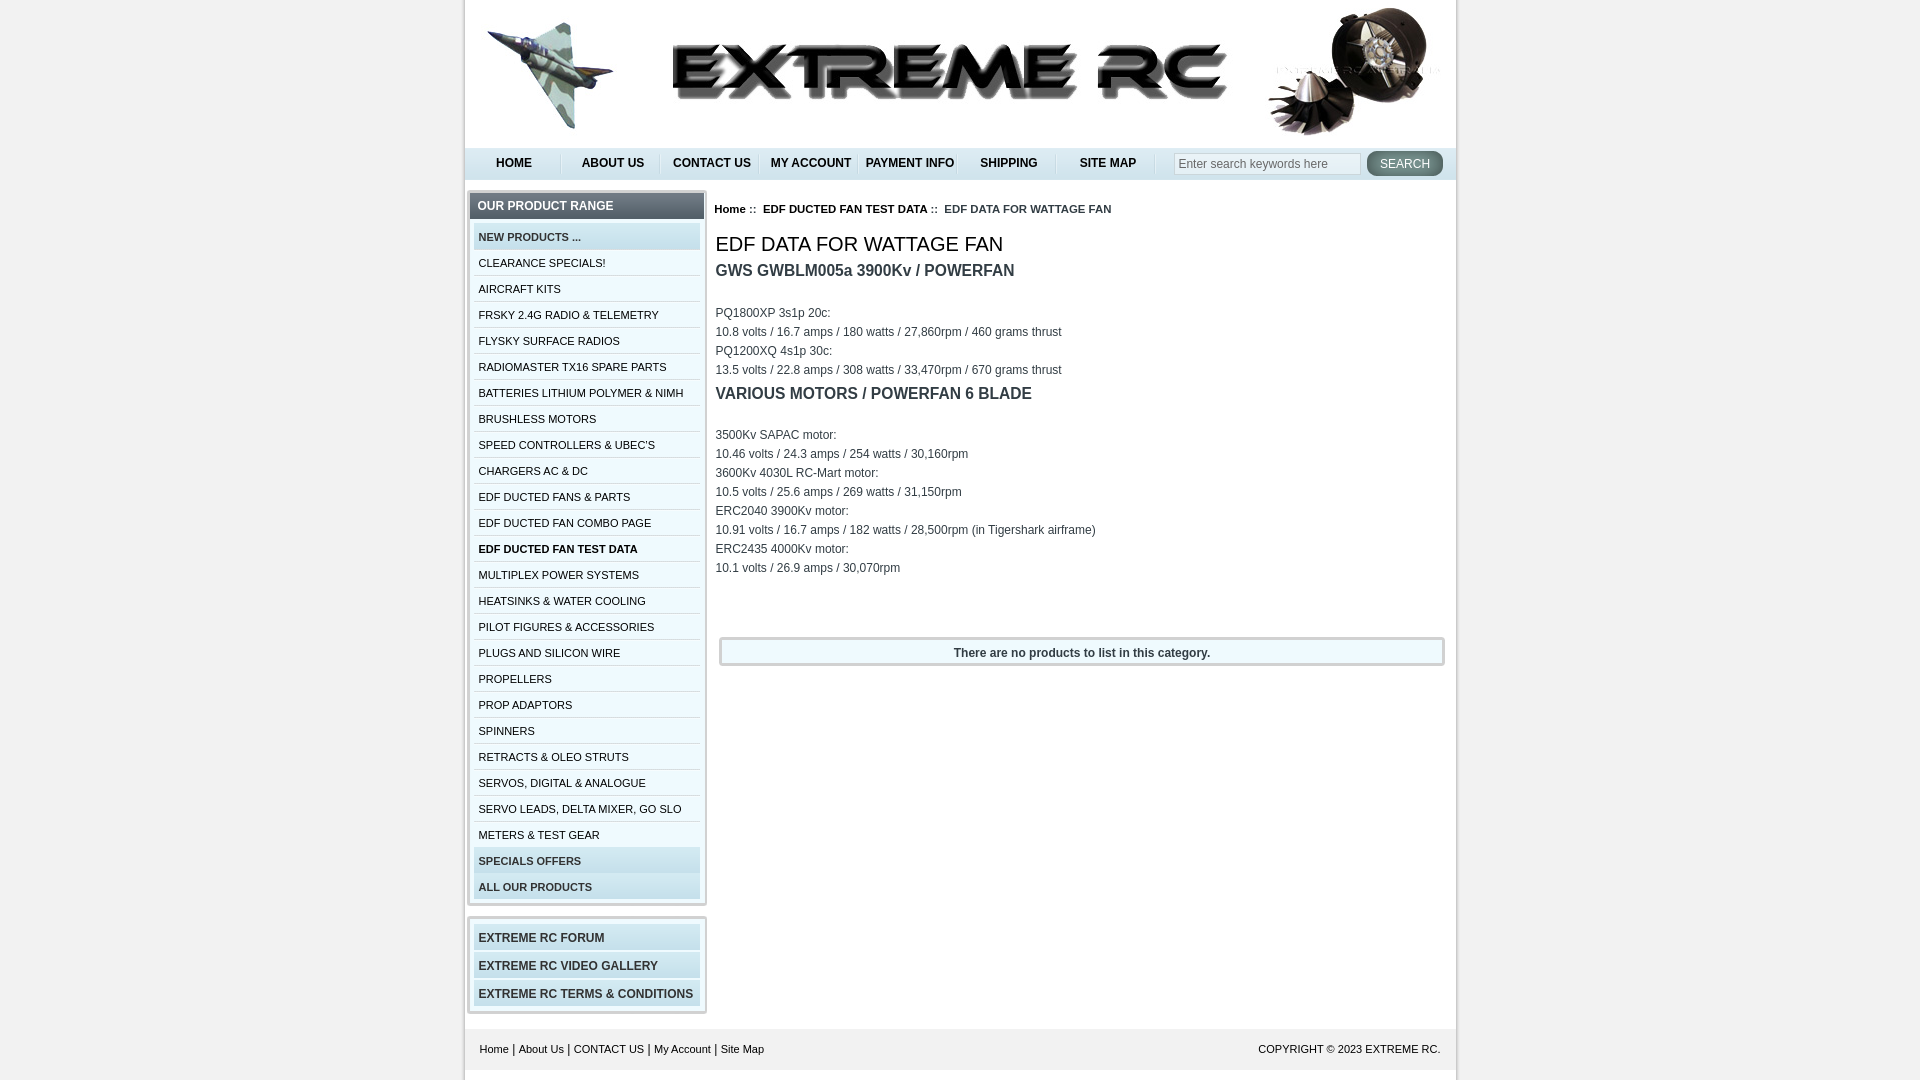  Describe the element at coordinates (587, 993) in the screenshot. I see `EXTREME RC TERMS & CONDITIONS` at that location.